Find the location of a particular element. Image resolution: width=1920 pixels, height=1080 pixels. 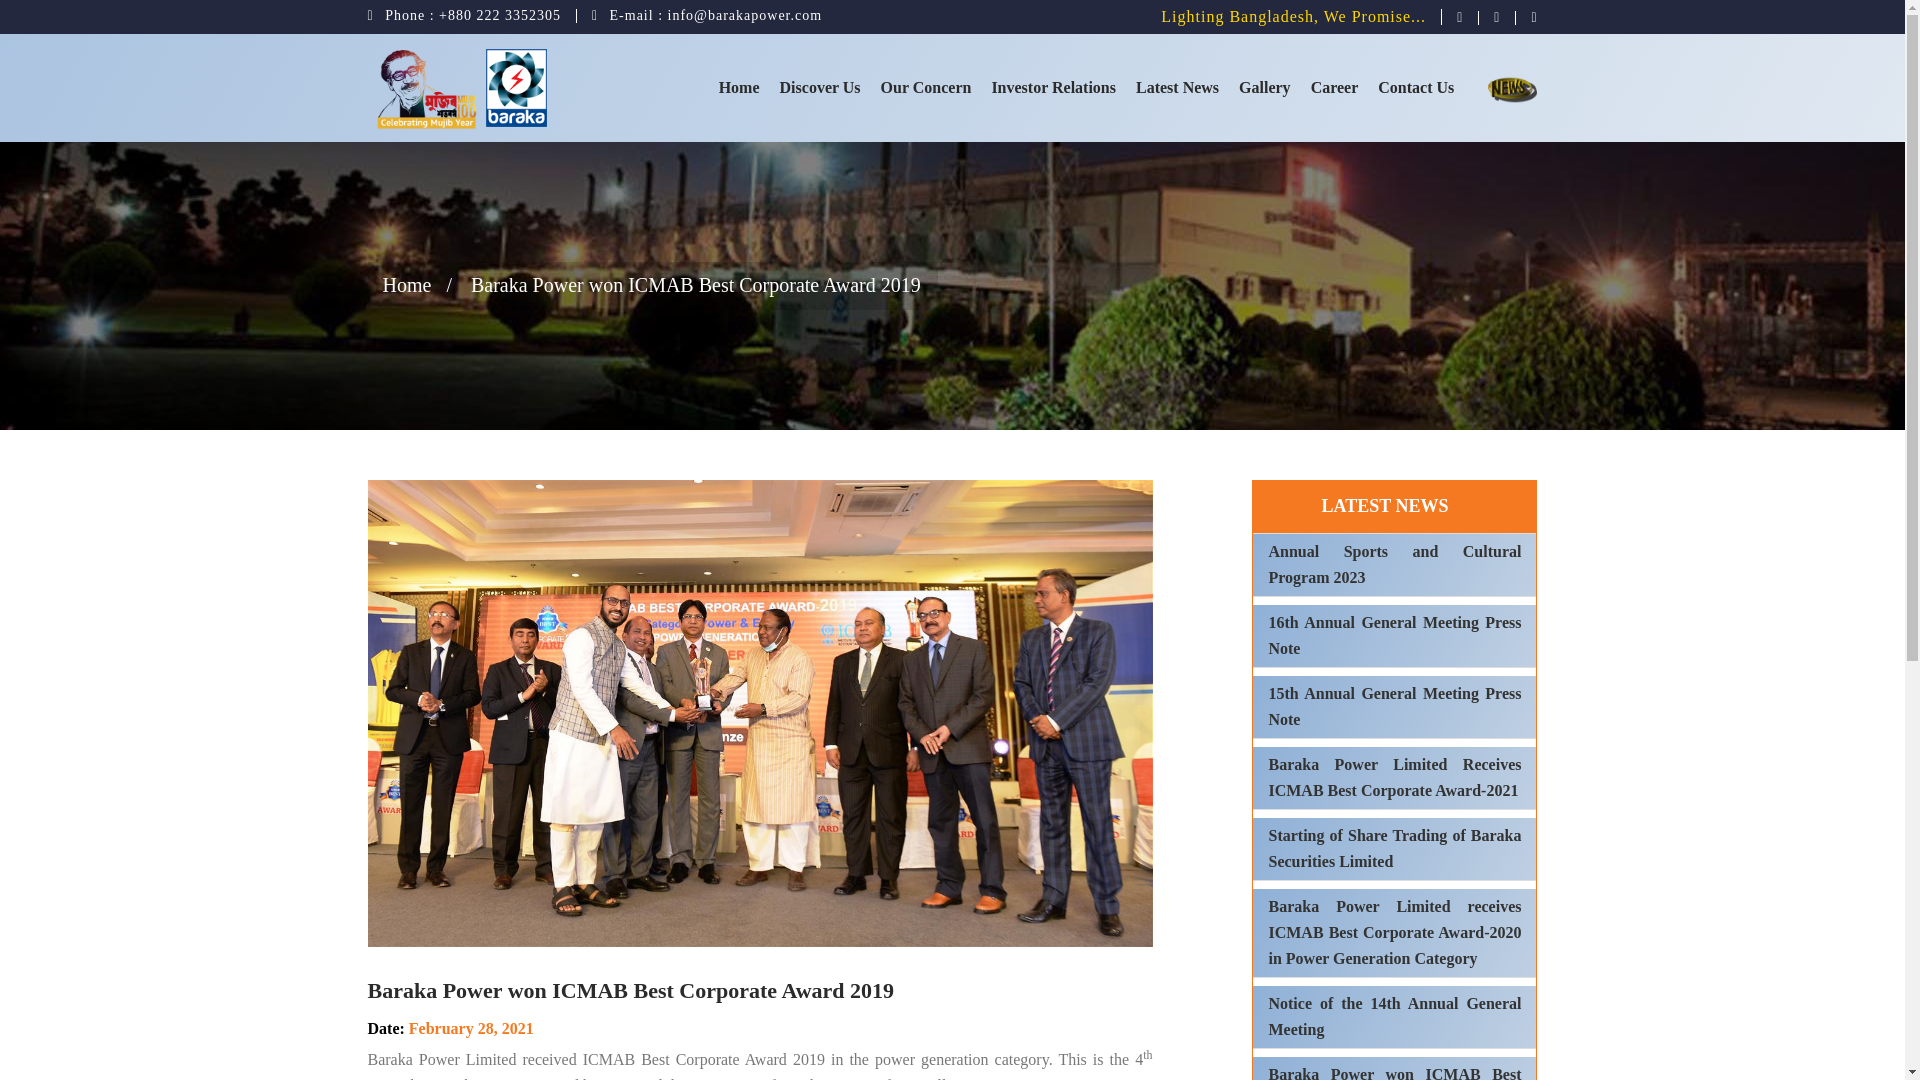

Latest News is located at coordinates (1176, 88).